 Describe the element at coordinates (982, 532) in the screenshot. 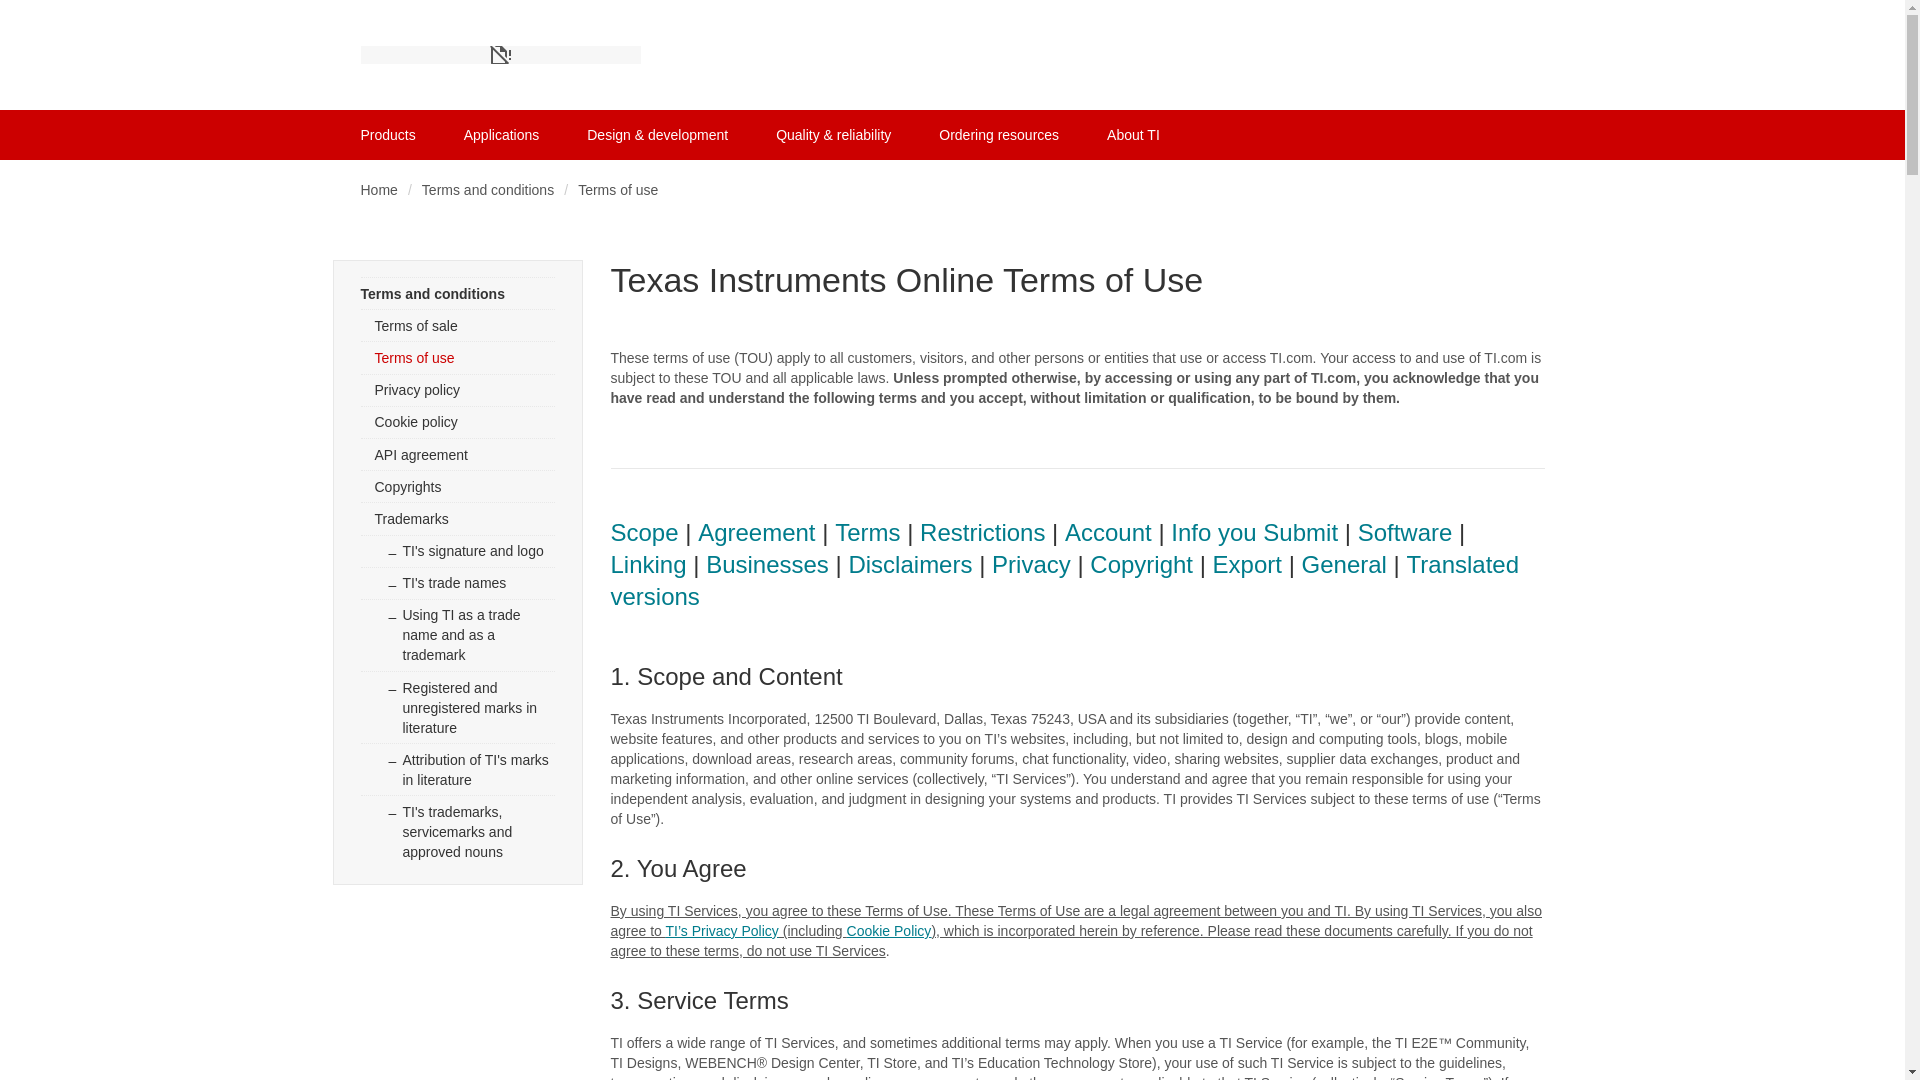

I see `Restrictions` at that location.